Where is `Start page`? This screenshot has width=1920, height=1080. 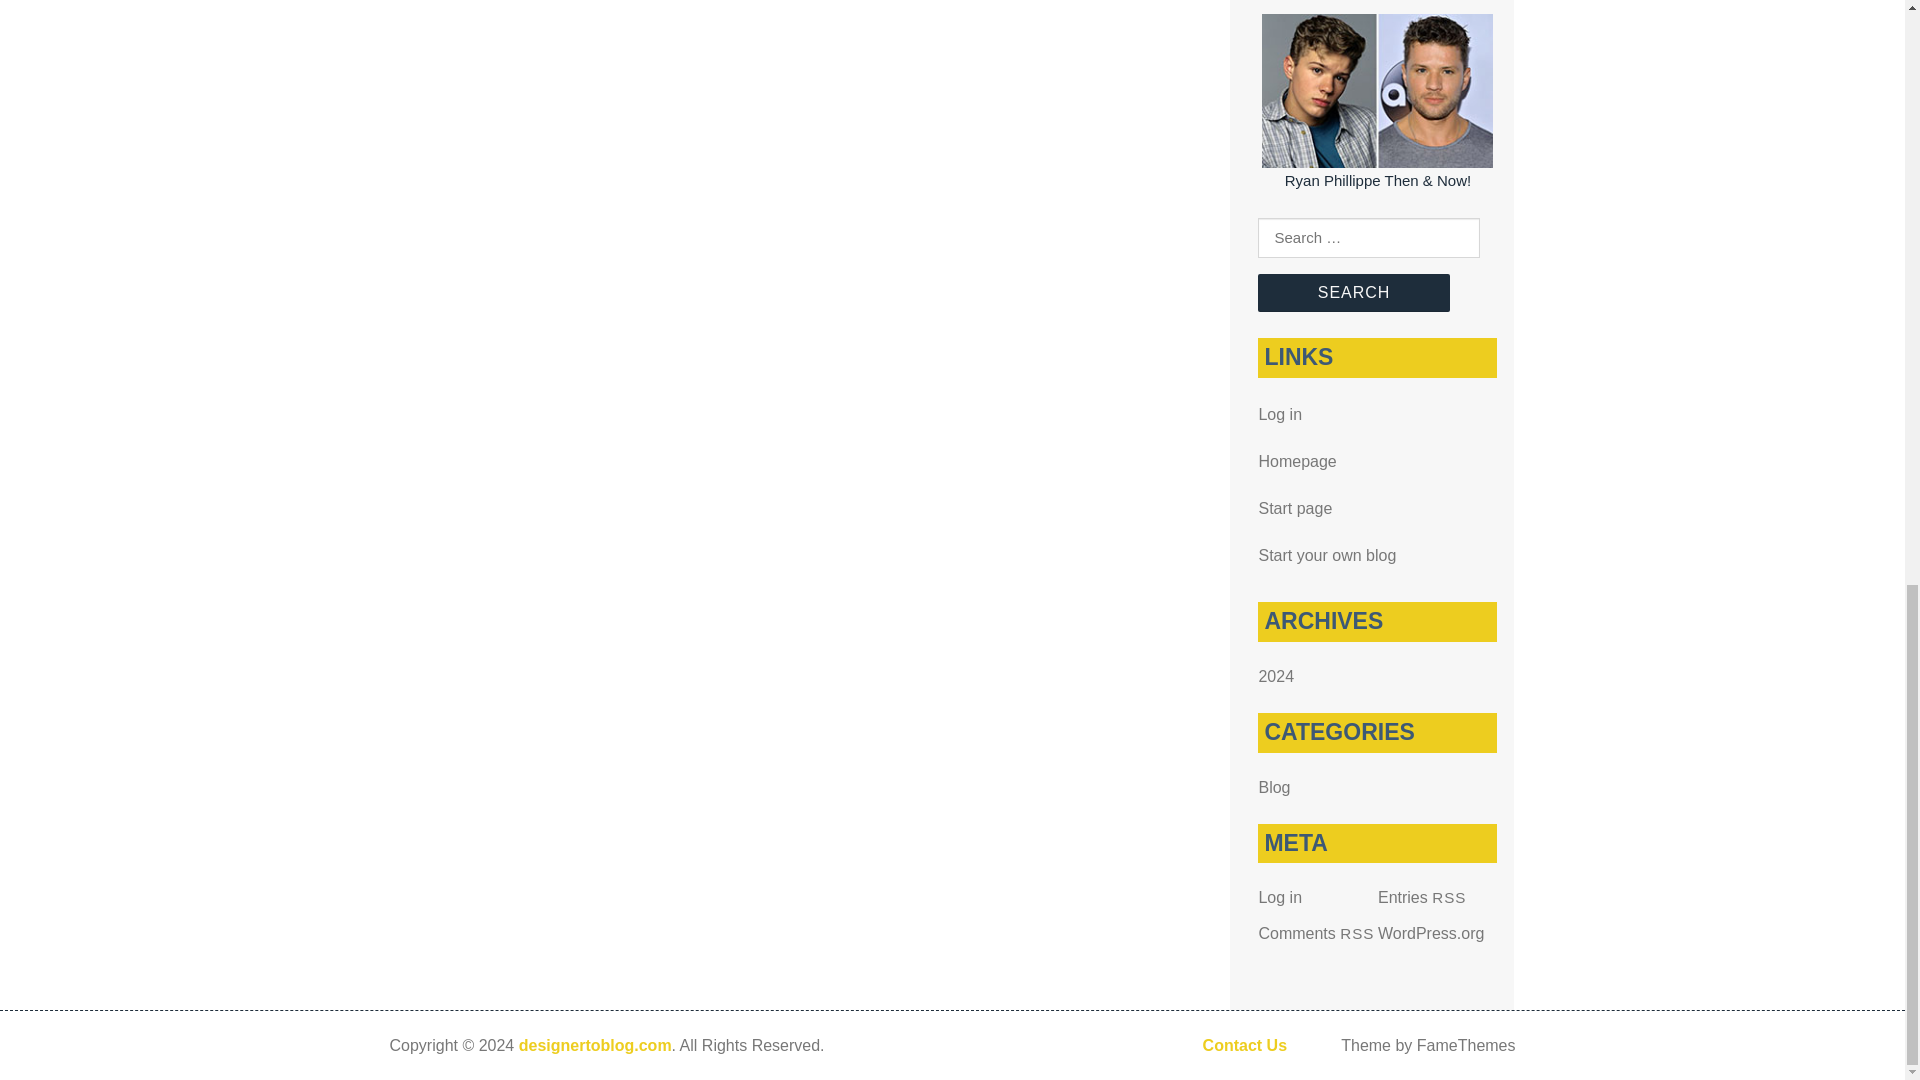 Start page is located at coordinates (1294, 508).